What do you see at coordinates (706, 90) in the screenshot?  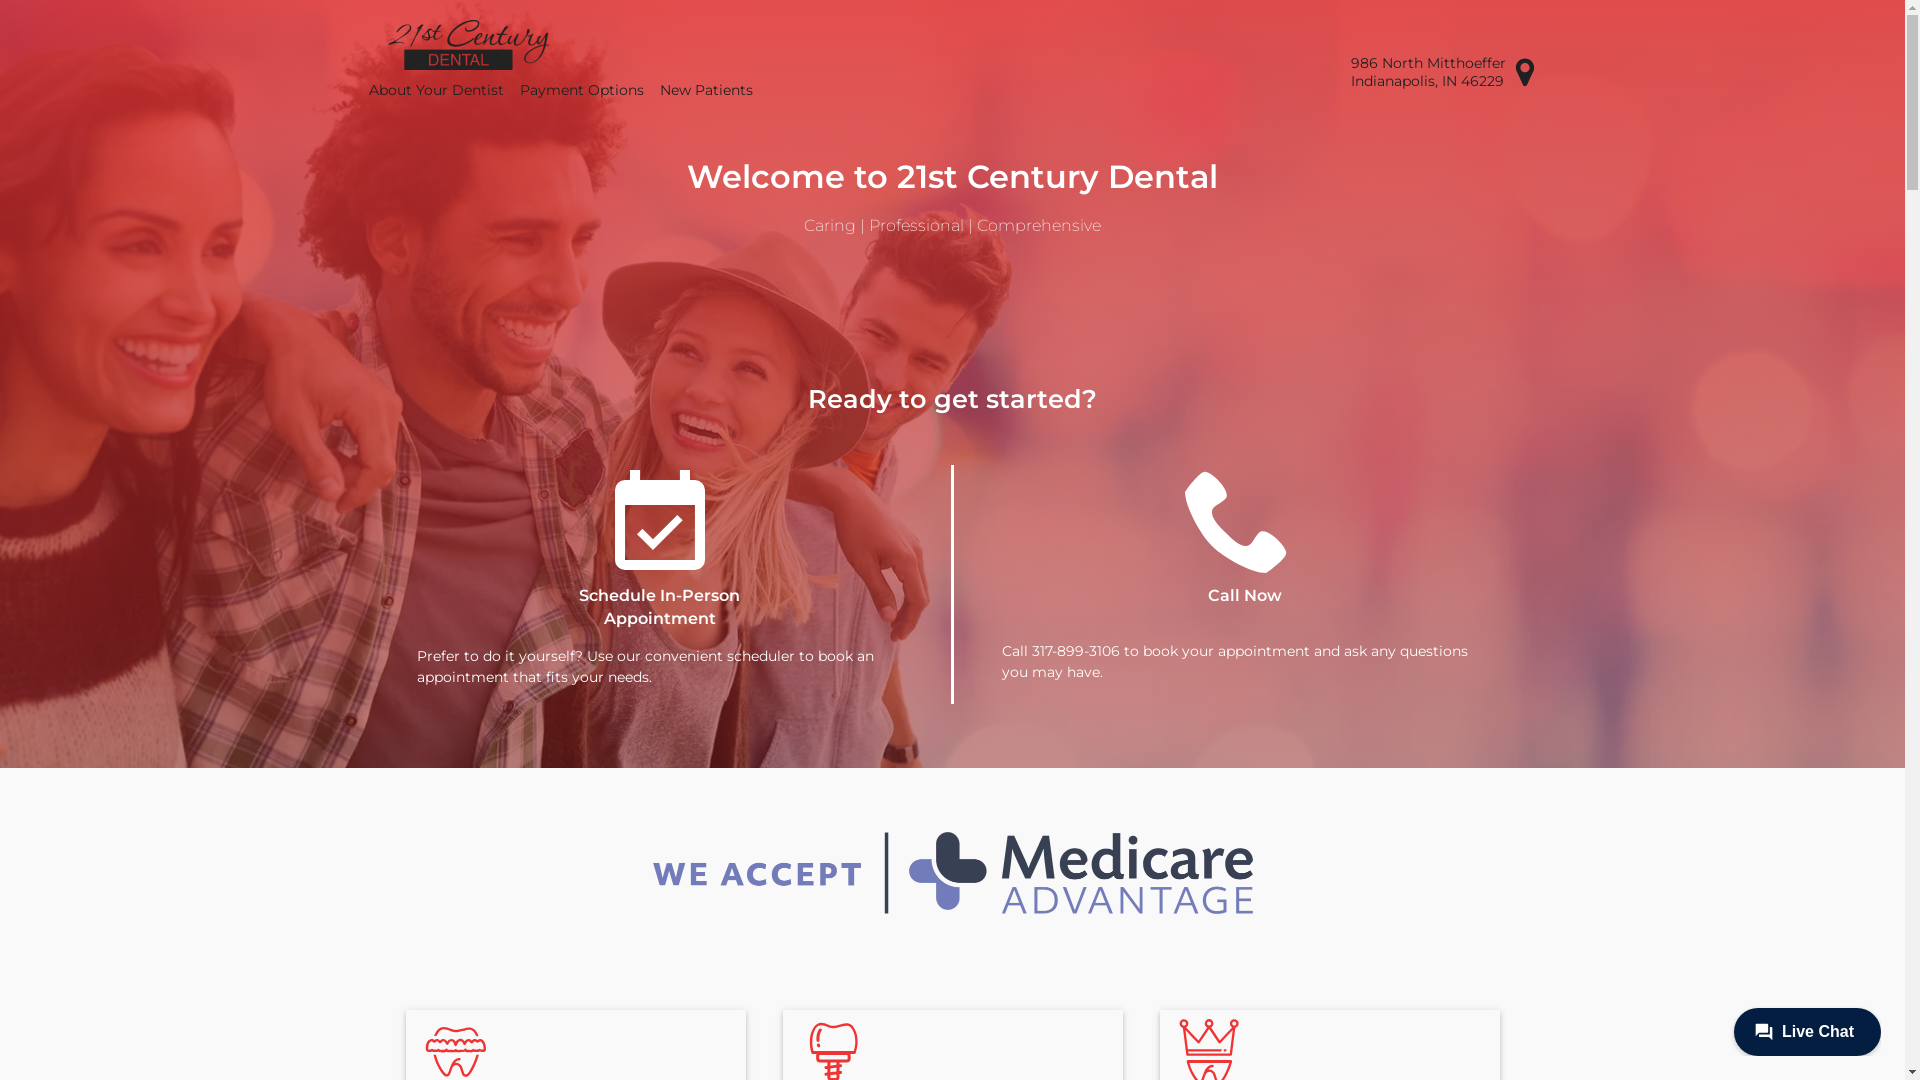 I see `New Patients` at bounding box center [706, 90].